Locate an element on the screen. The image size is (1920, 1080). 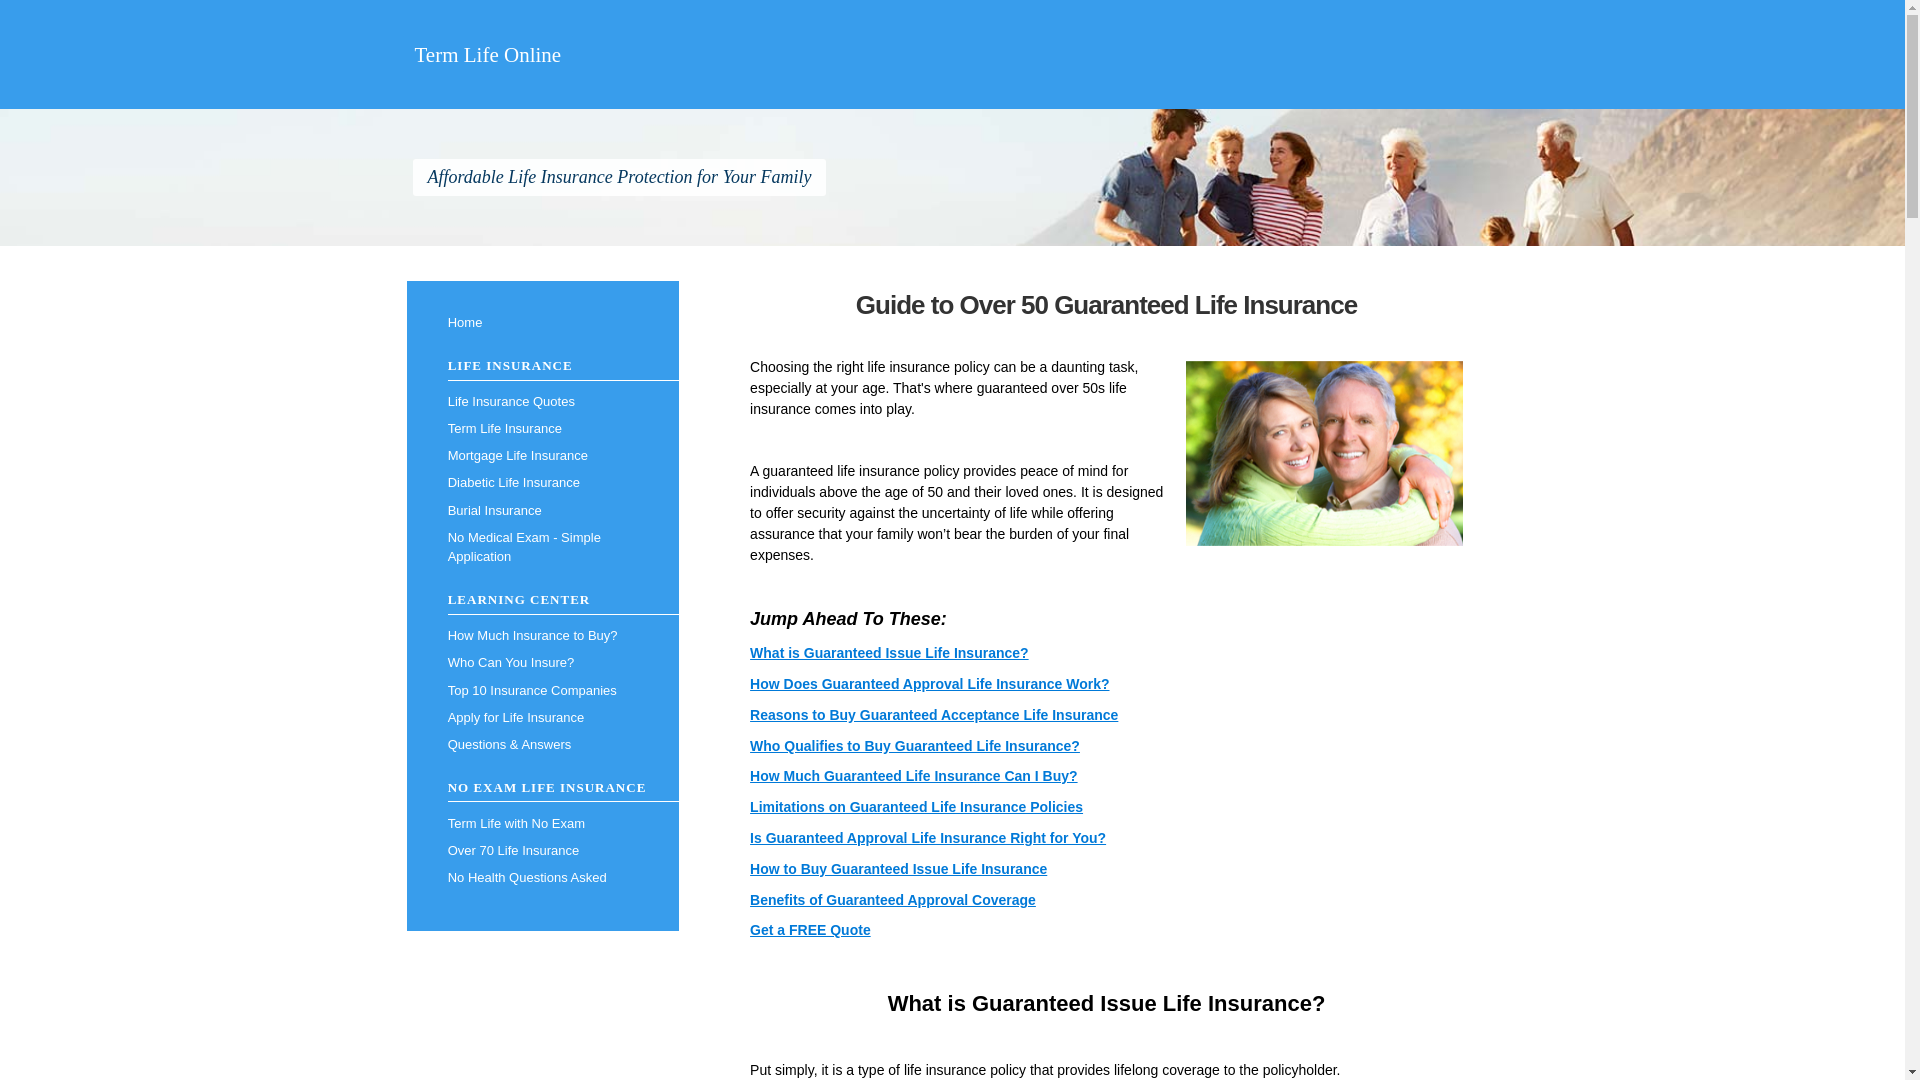
Limitations on Guaranteed Life Insurance Policies is located at coordinates (916, 807).